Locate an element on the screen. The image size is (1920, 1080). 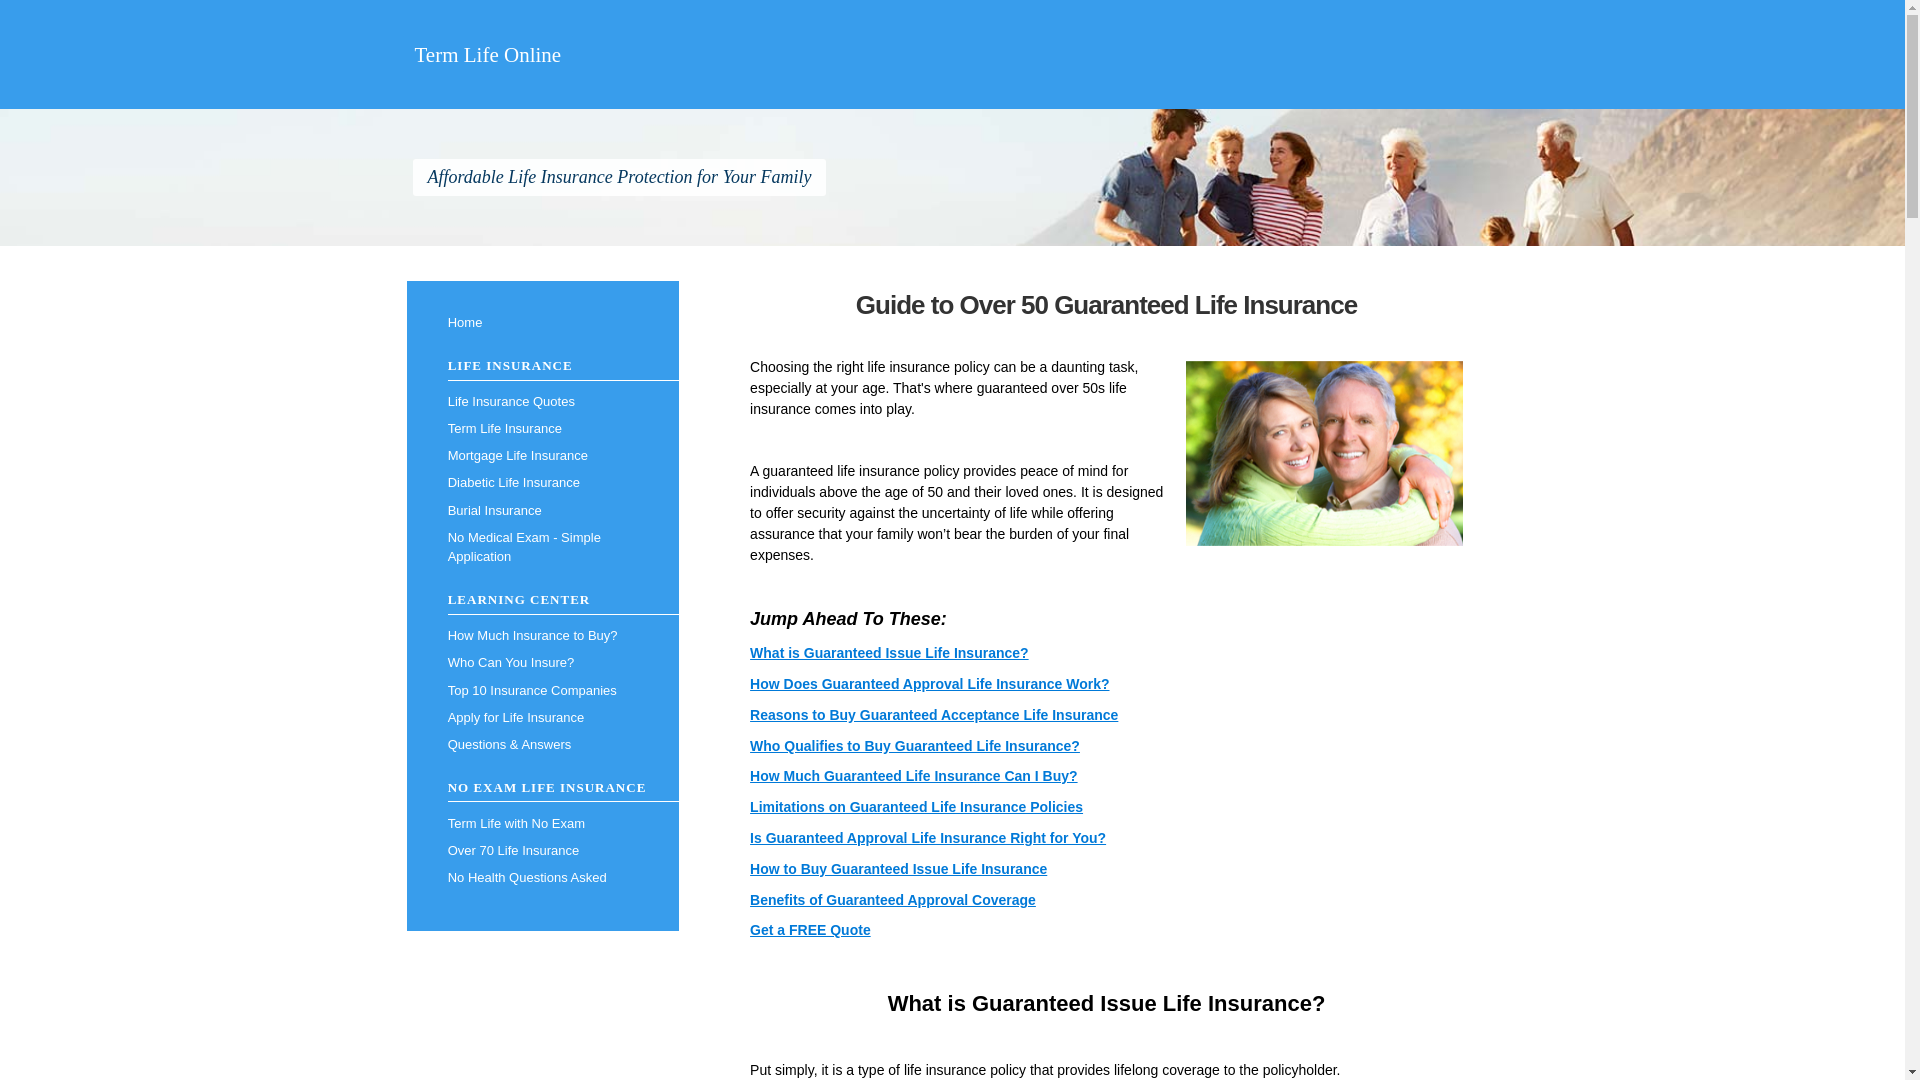
Limitations on Guaranteed Life Insurance Policies is located at coordinates (916, 807).